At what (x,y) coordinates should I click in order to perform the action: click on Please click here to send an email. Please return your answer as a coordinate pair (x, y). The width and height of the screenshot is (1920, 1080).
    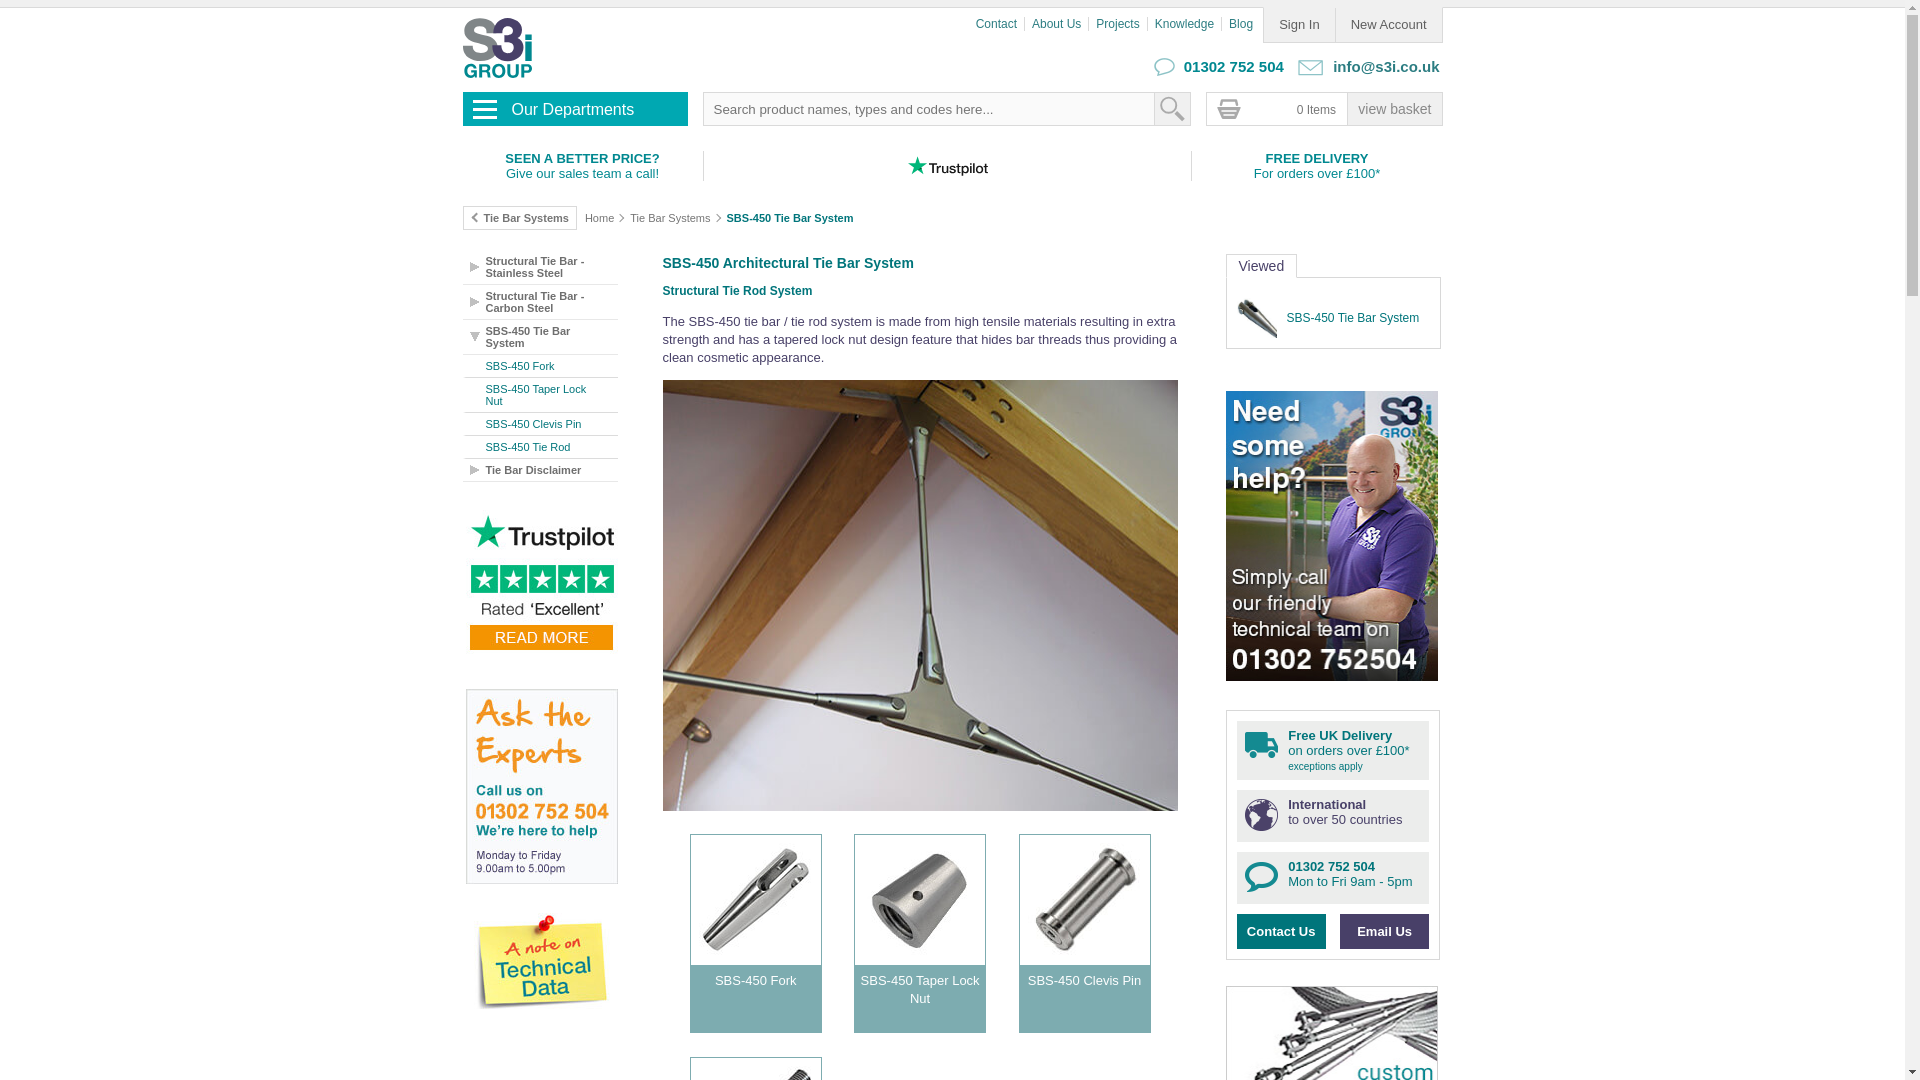
    Looking at the image, I should click on (1383, 66).